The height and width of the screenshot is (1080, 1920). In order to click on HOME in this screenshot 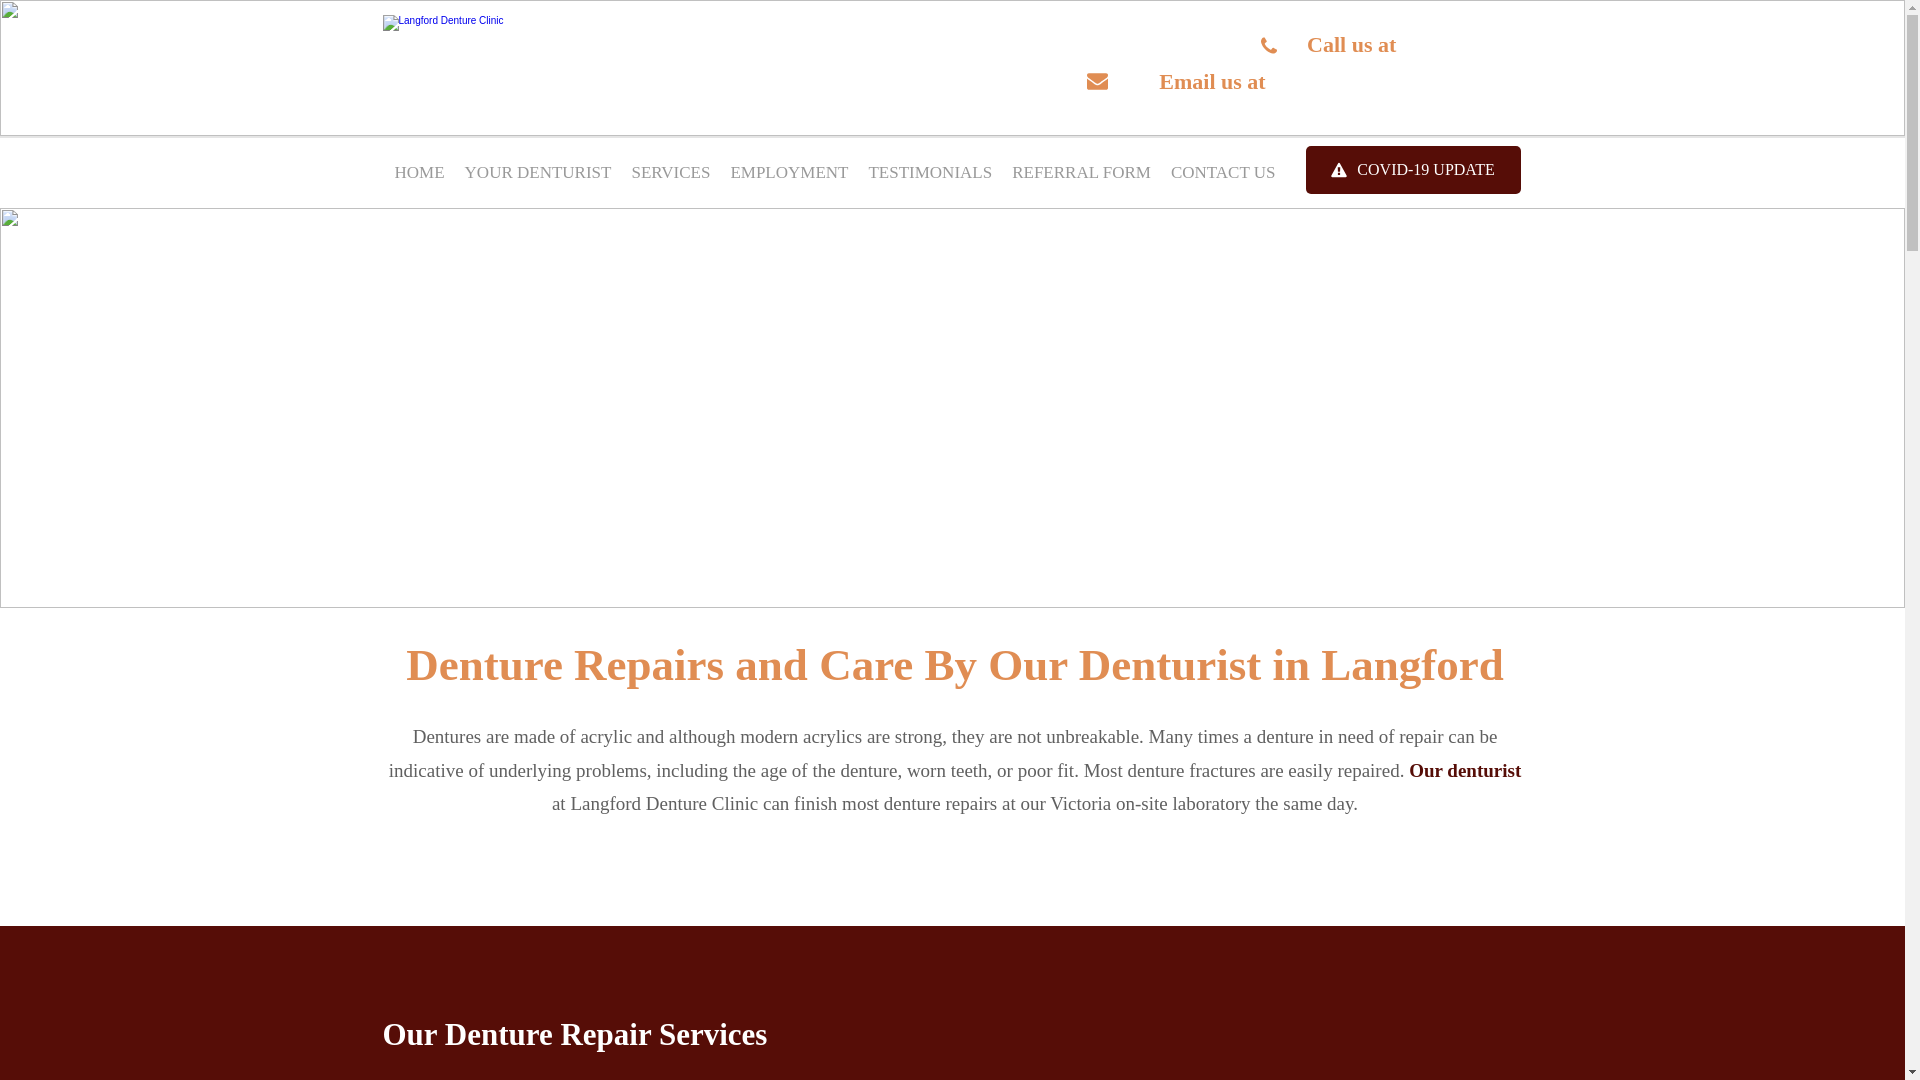, I will do `click(420, 172)`.